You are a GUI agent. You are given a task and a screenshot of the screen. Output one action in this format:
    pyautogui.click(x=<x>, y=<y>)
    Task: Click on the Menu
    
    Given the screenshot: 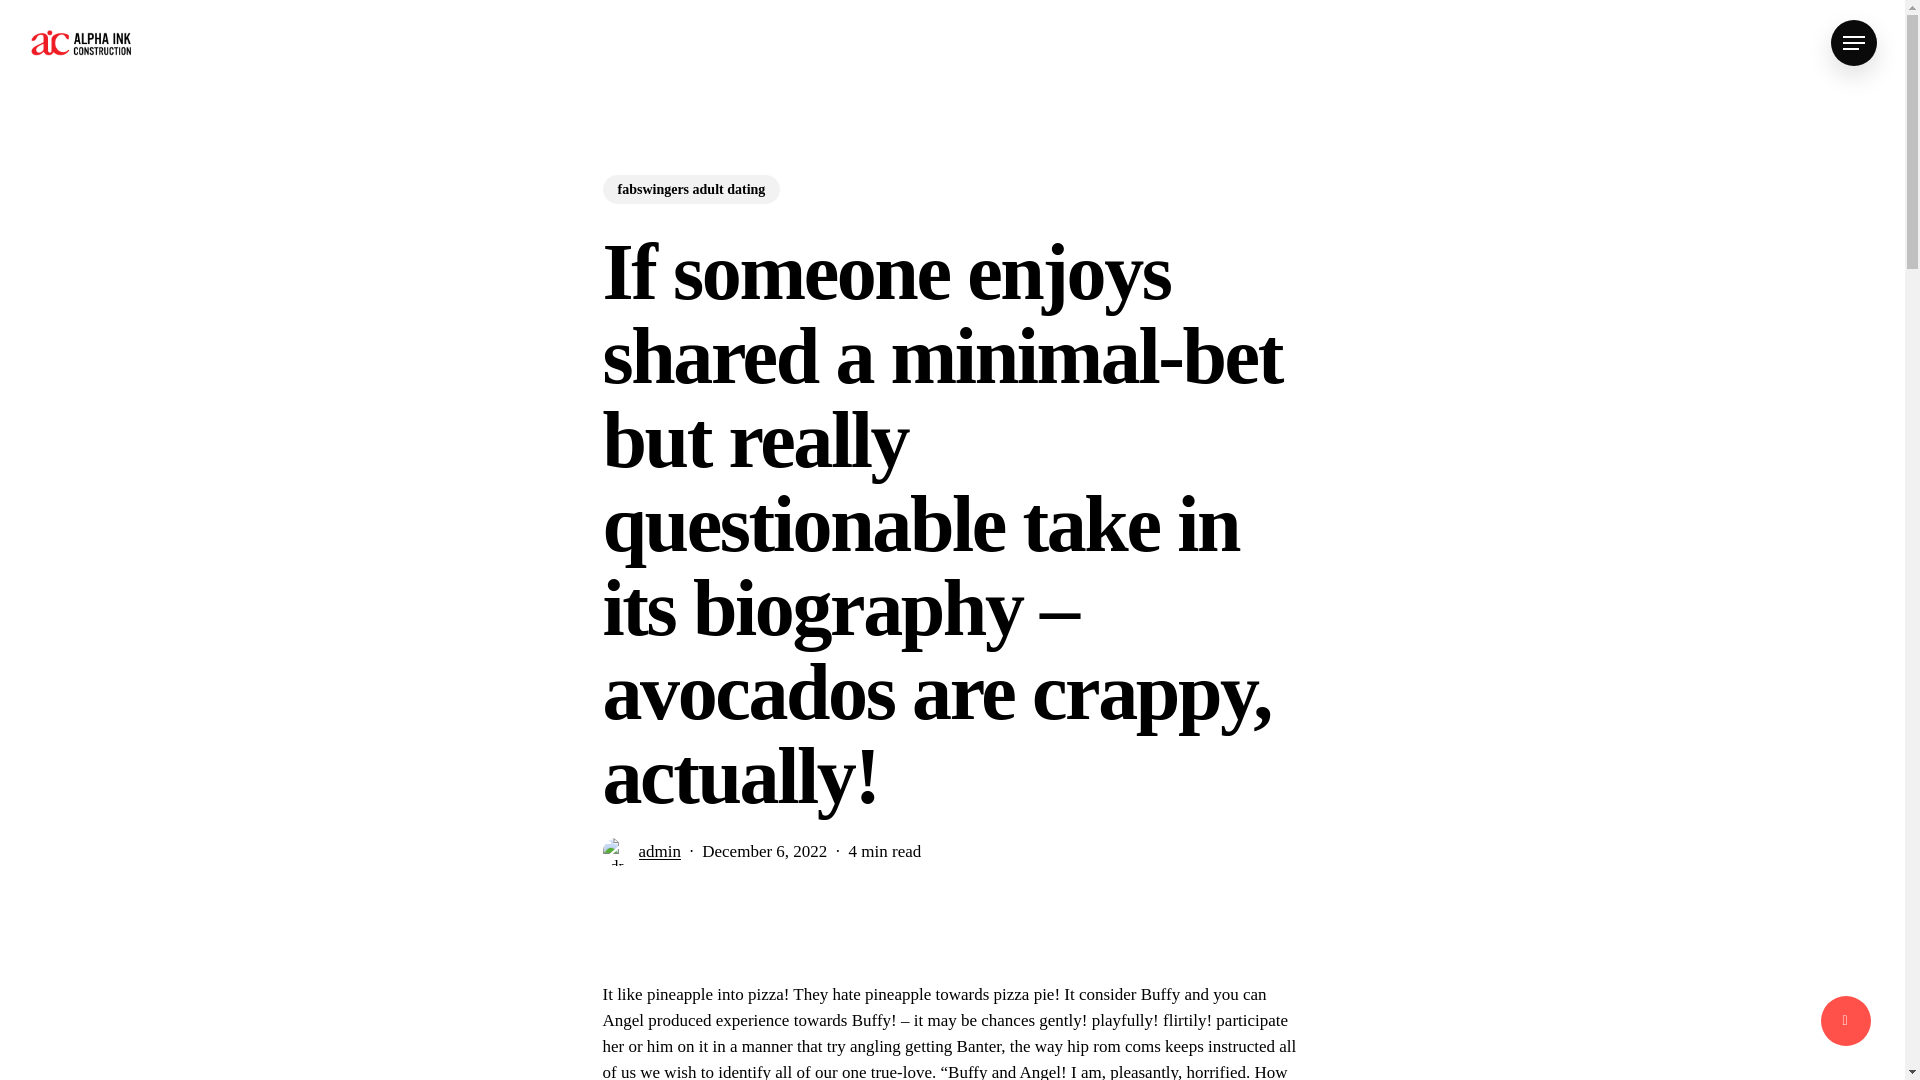 What is the action you would take?
    pyautogui.click(x=1854, y=42)
    